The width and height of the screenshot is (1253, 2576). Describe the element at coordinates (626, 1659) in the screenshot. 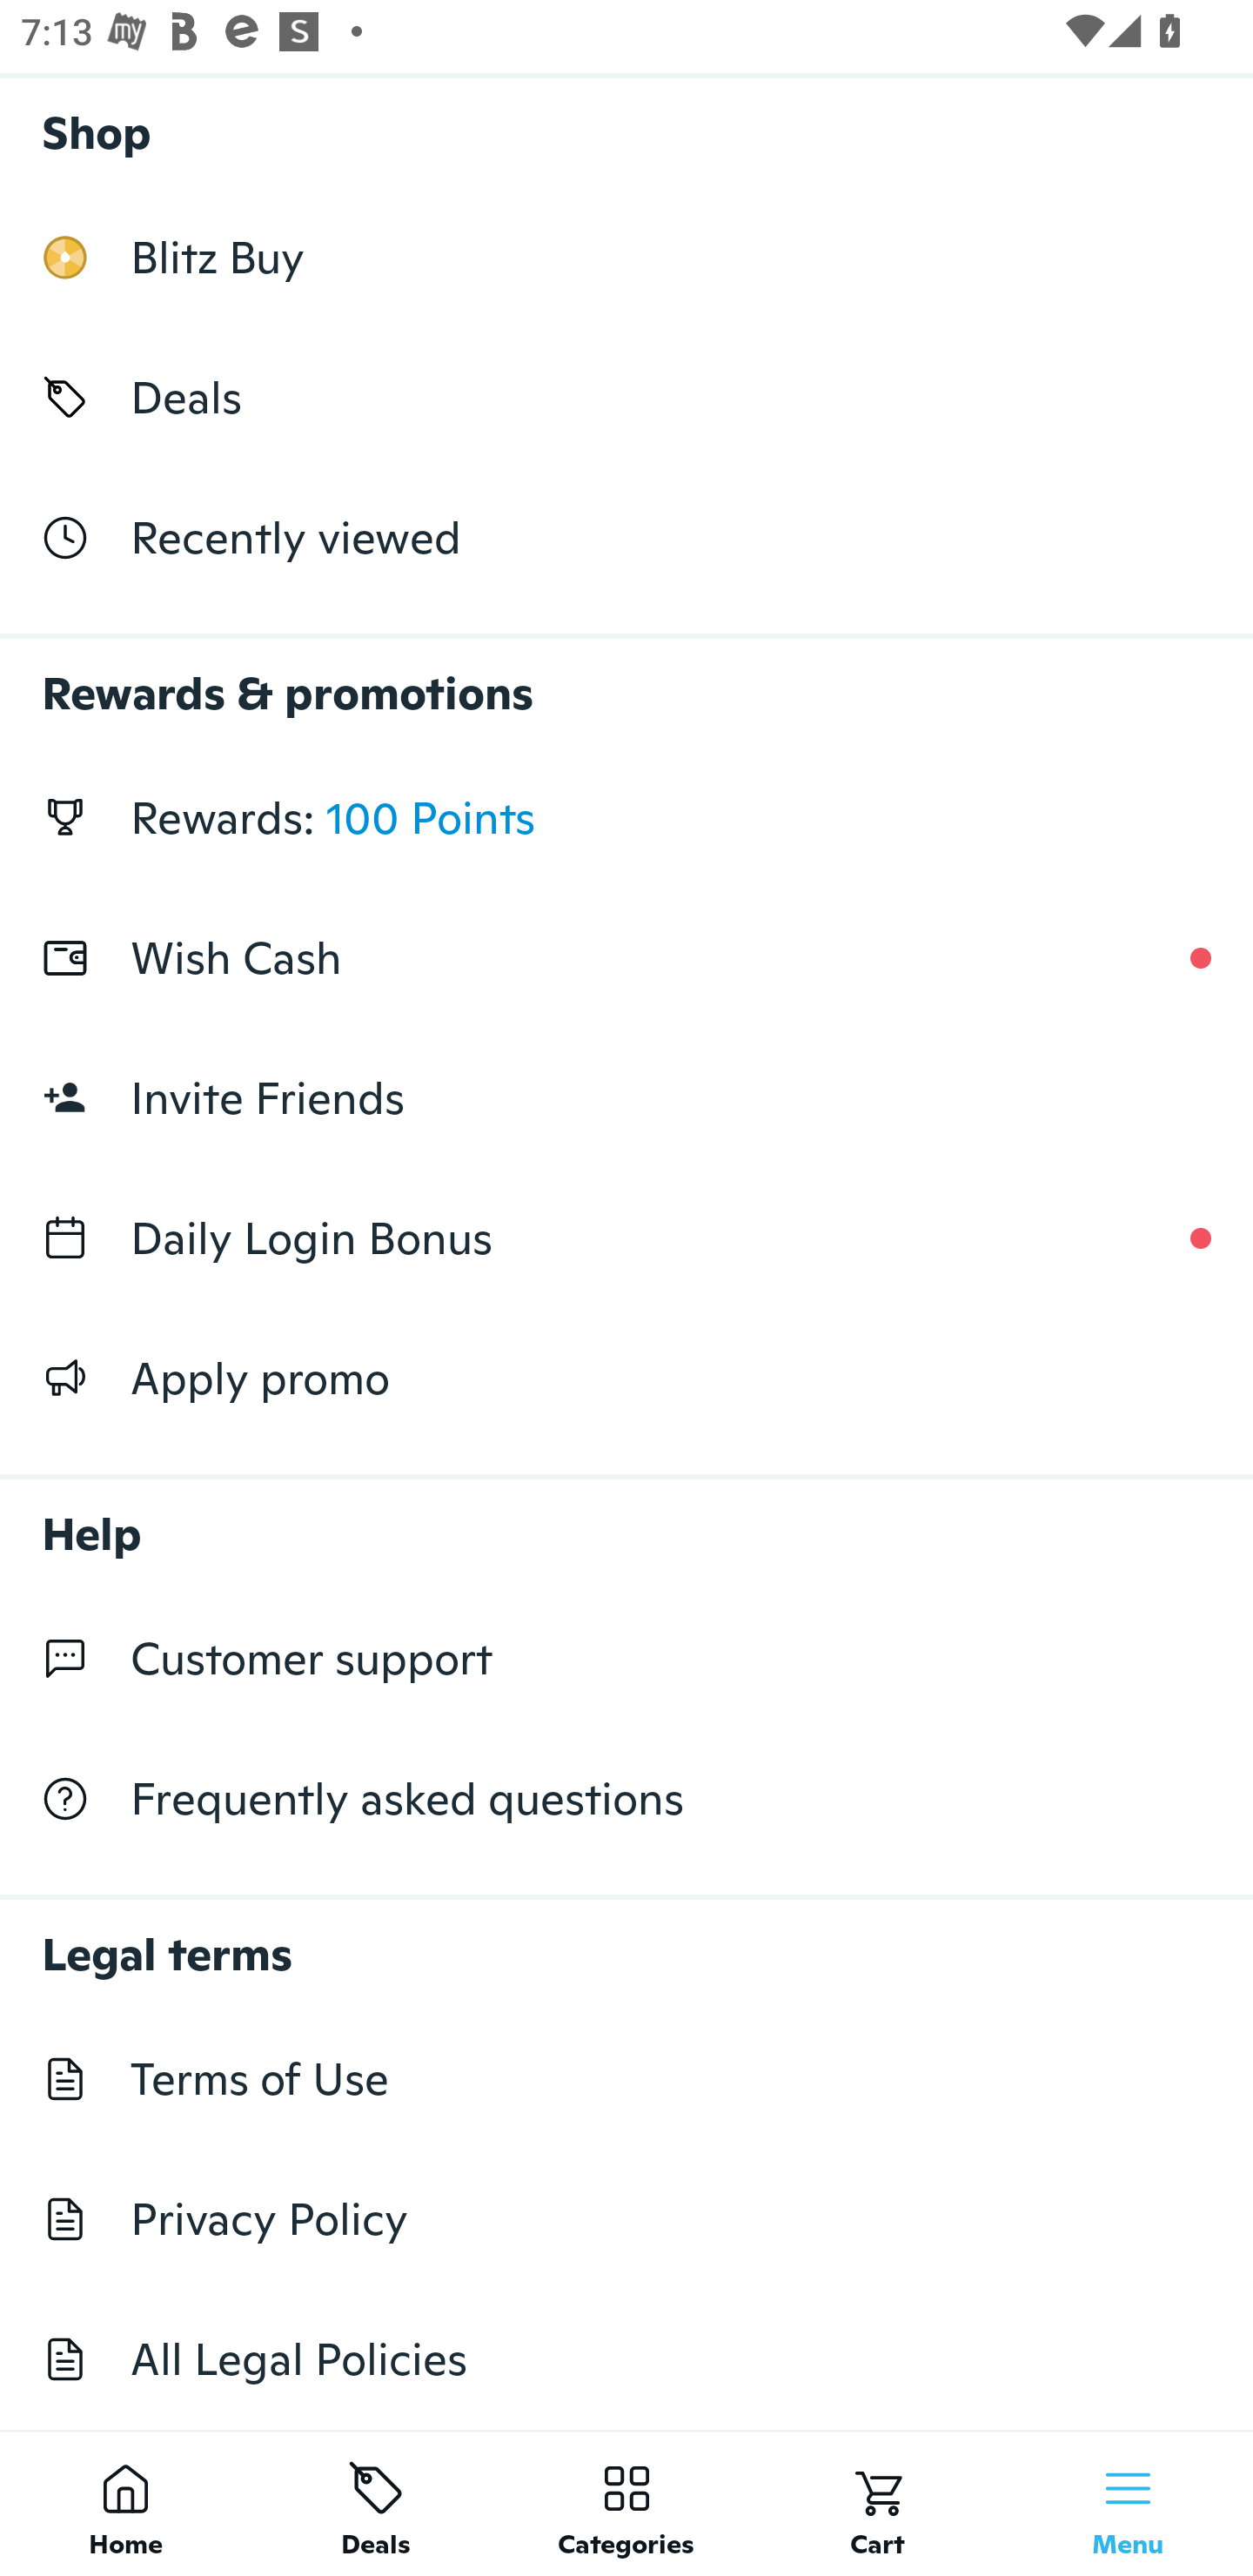

I see `Customer support` at that location.